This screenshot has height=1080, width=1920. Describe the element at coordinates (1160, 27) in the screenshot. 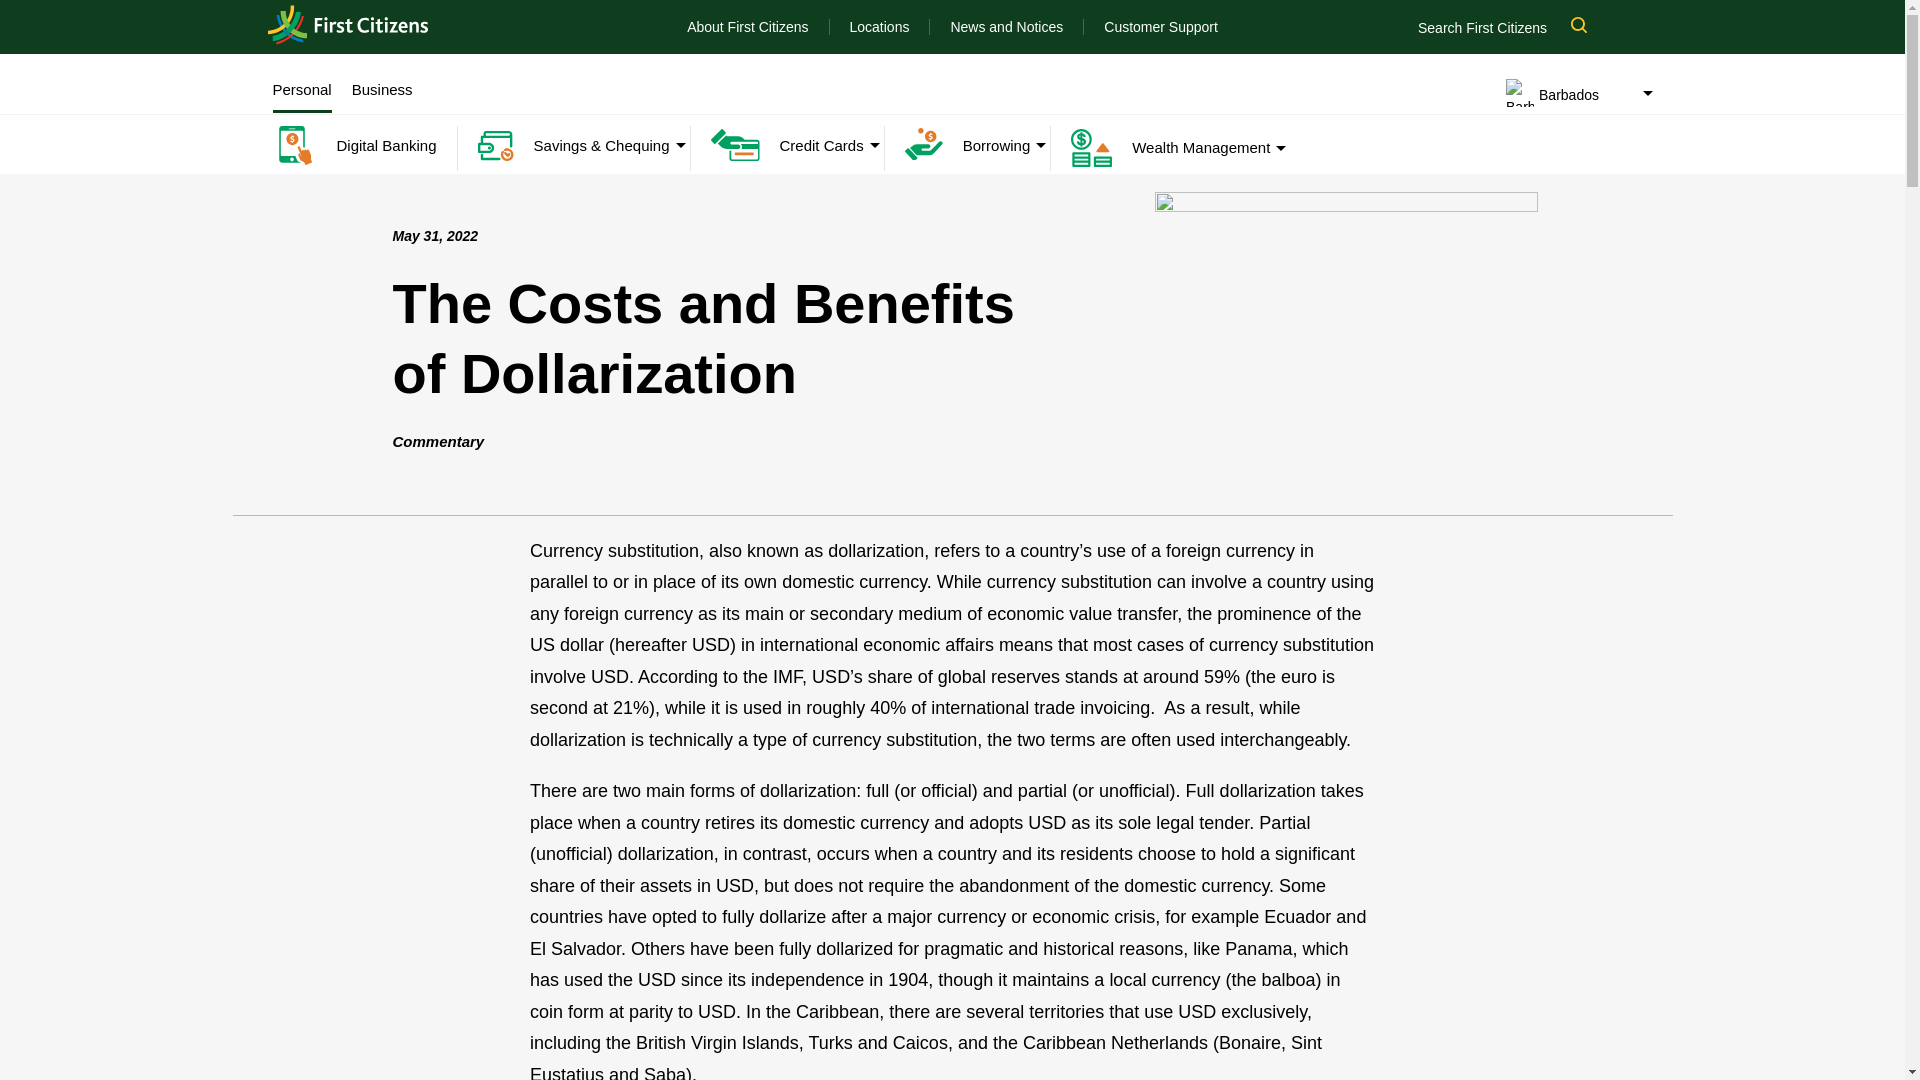

I see `Customer Support` at that location.